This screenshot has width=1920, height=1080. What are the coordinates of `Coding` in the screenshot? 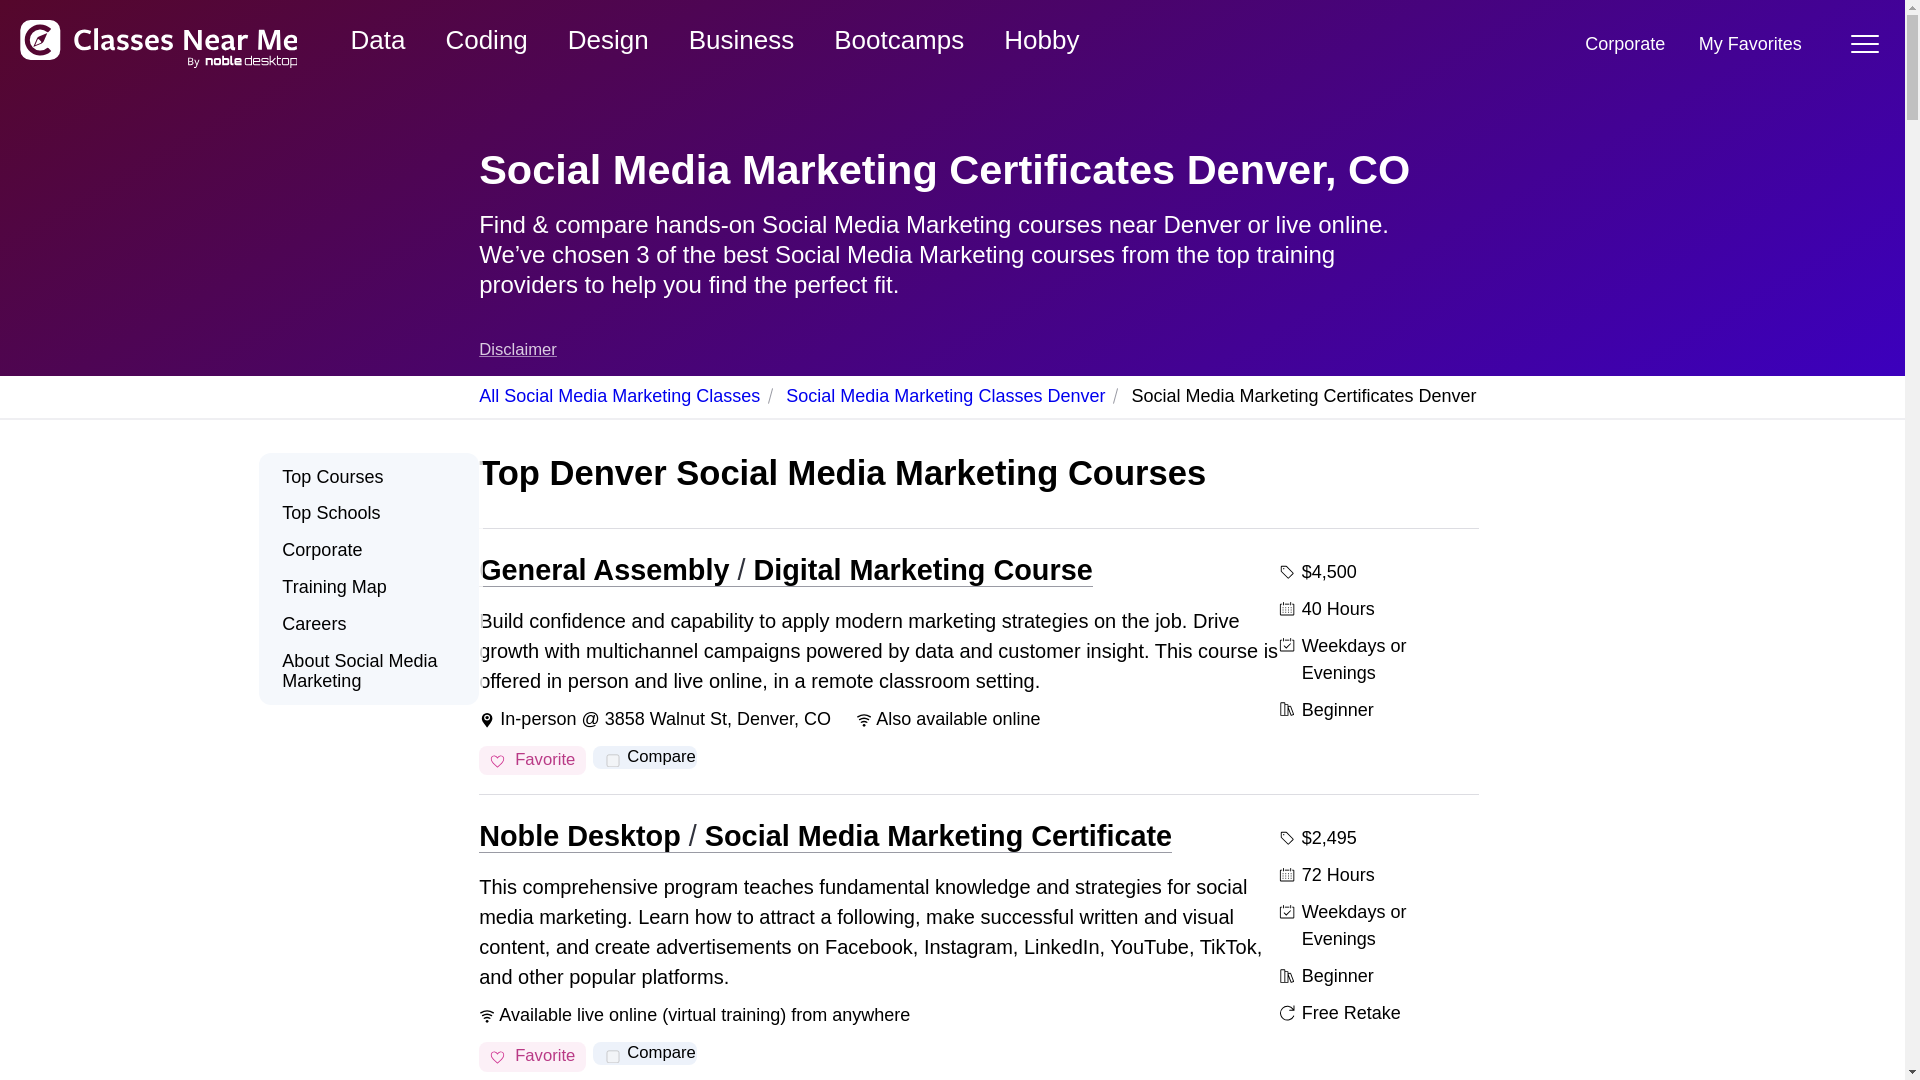 It's located at (486, 40).